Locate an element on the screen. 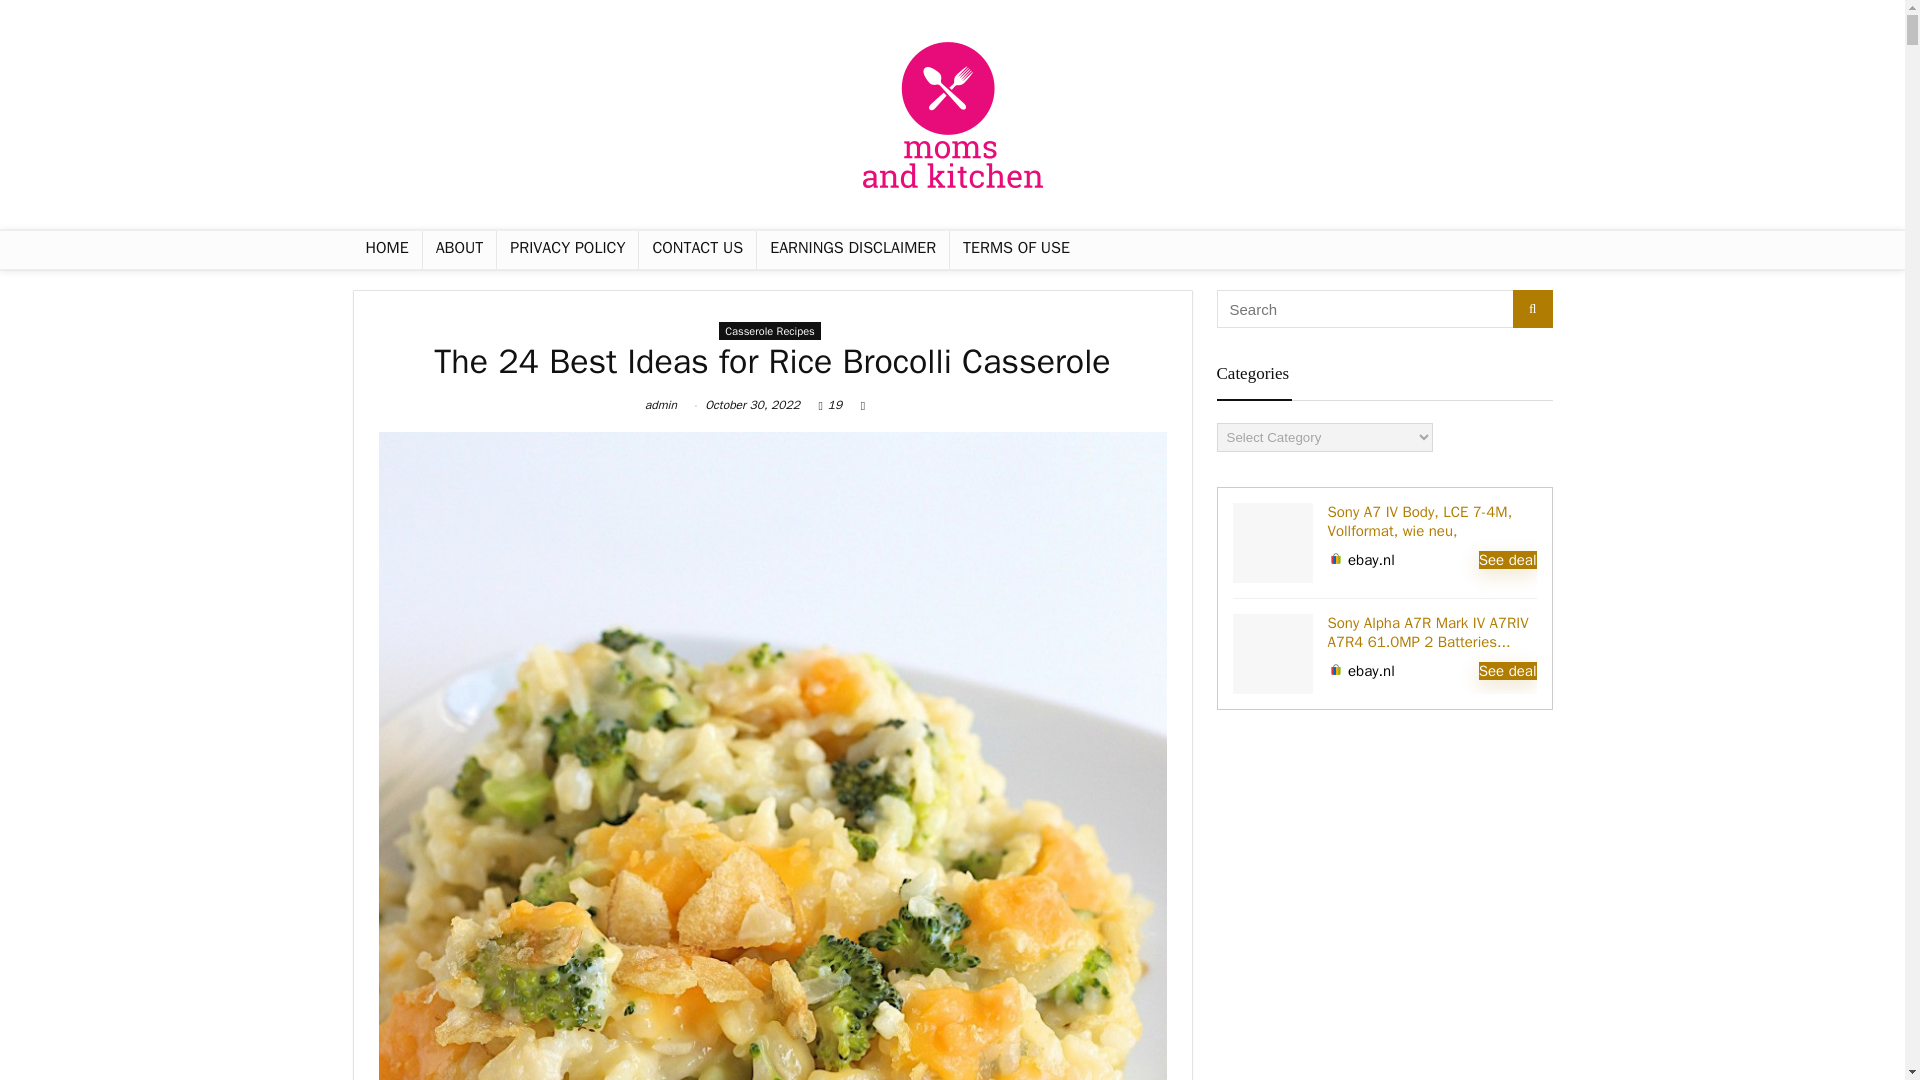 The height and width of the screenshot is (1080, 1920). admin is located at coordinates (661, 404).